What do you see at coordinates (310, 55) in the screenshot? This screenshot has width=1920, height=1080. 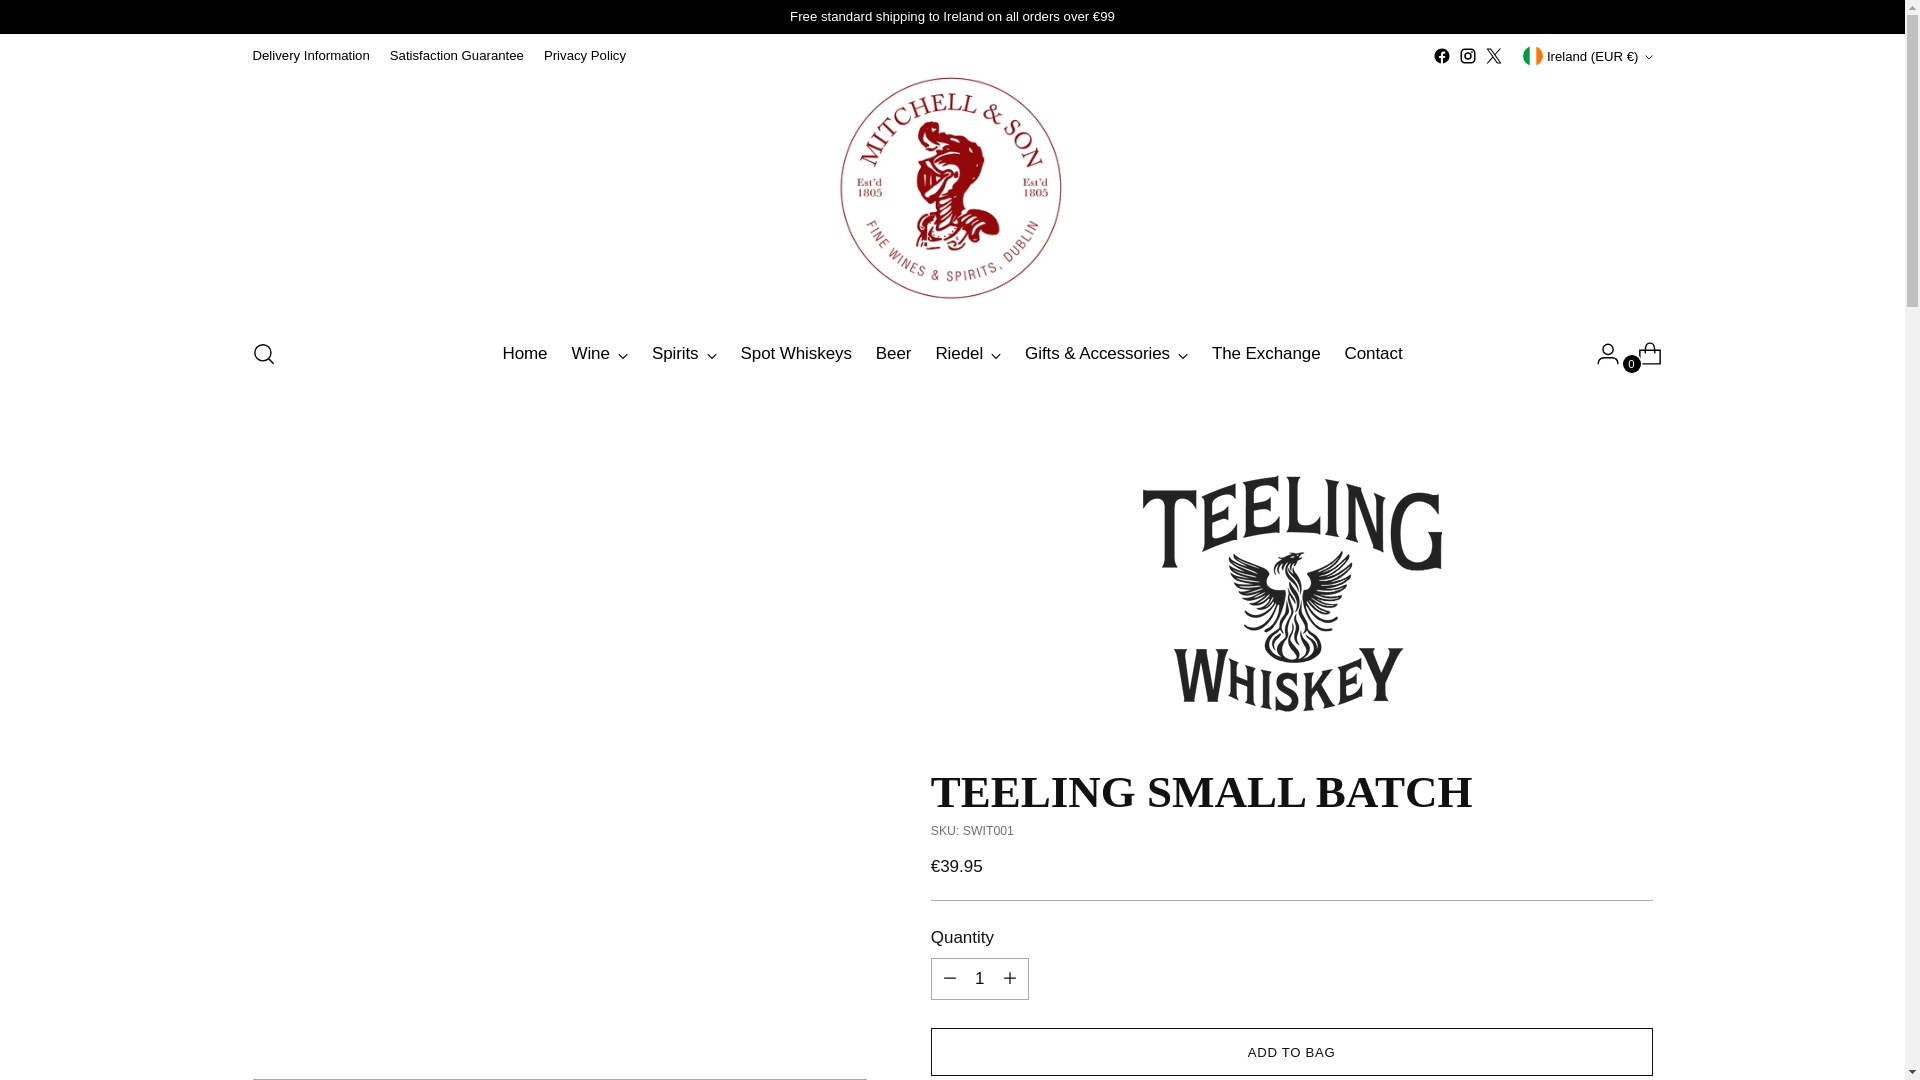 I see `Delivery Information` at bounding box center [310, 55].